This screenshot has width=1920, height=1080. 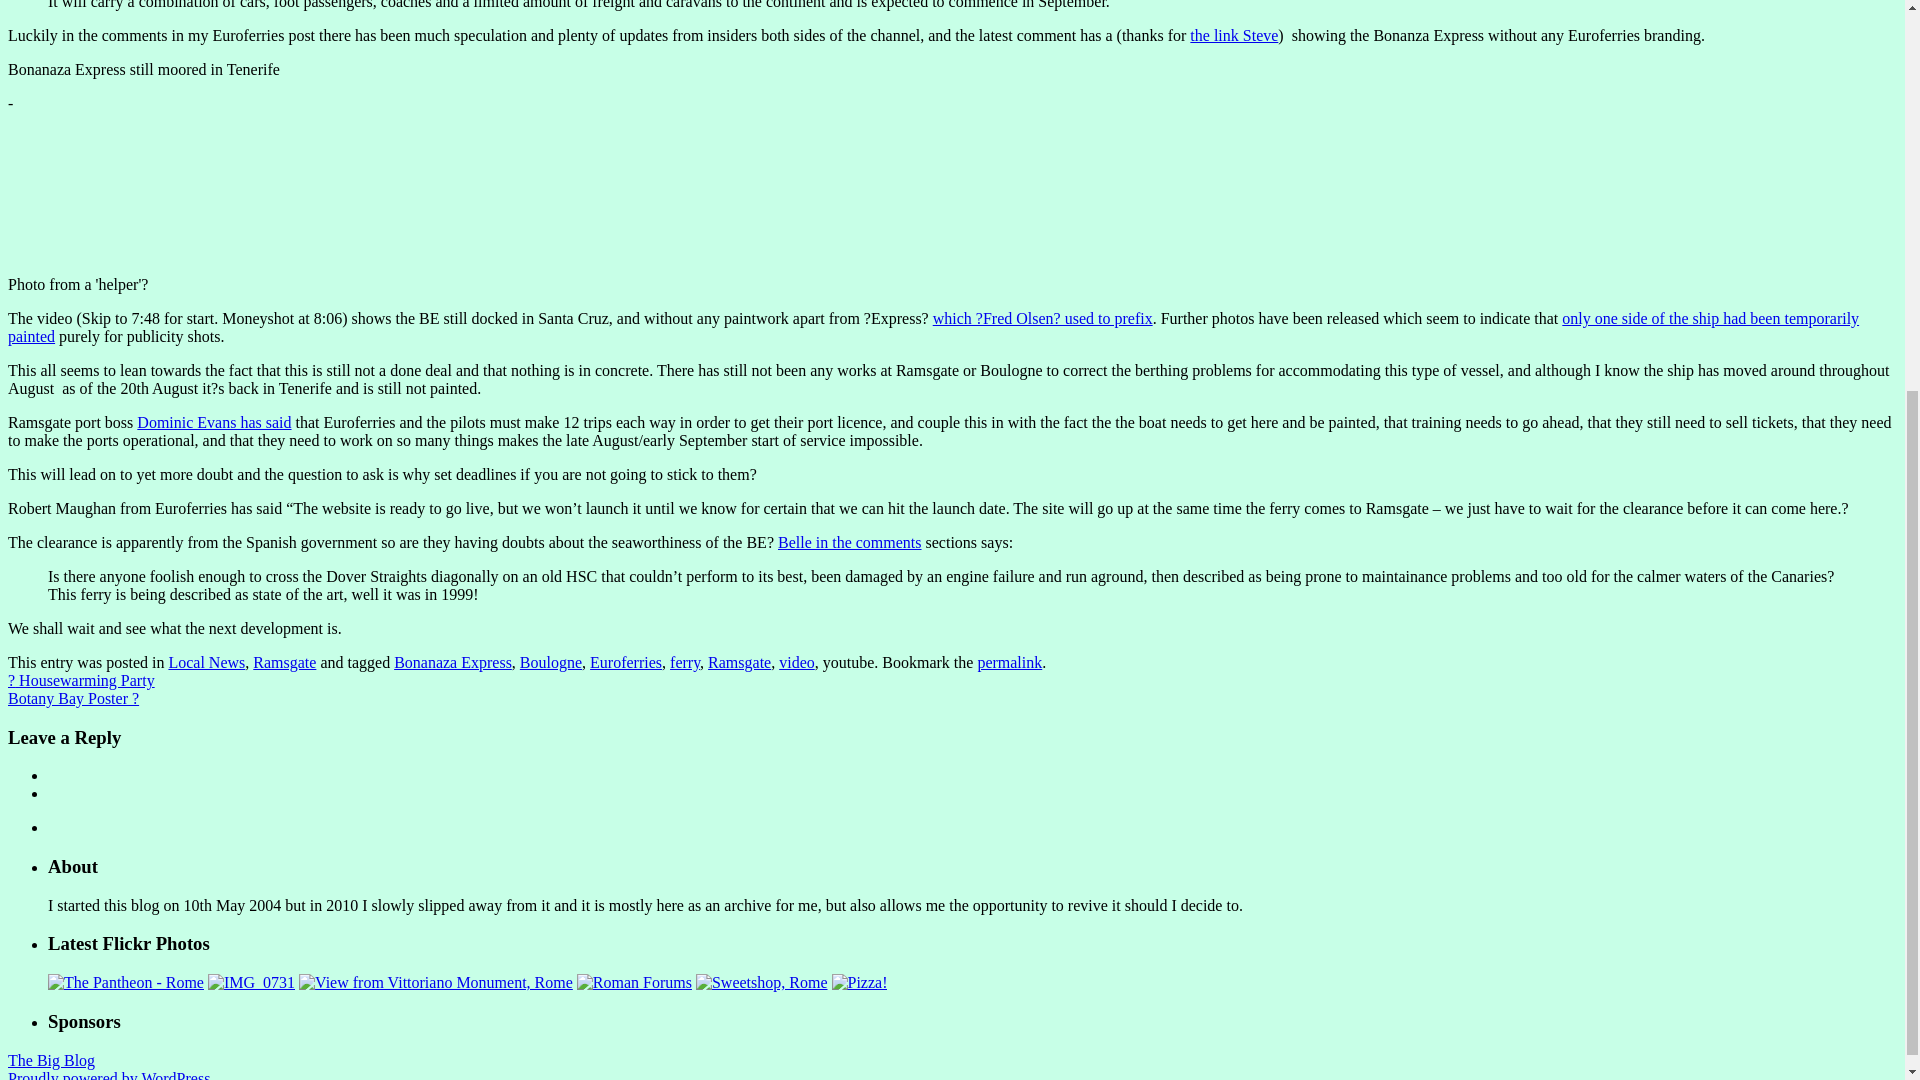 What do you see at coordinates (849, 542) in the screenshot?
I see `Belle in the comments` at bounding box center [849, 542].